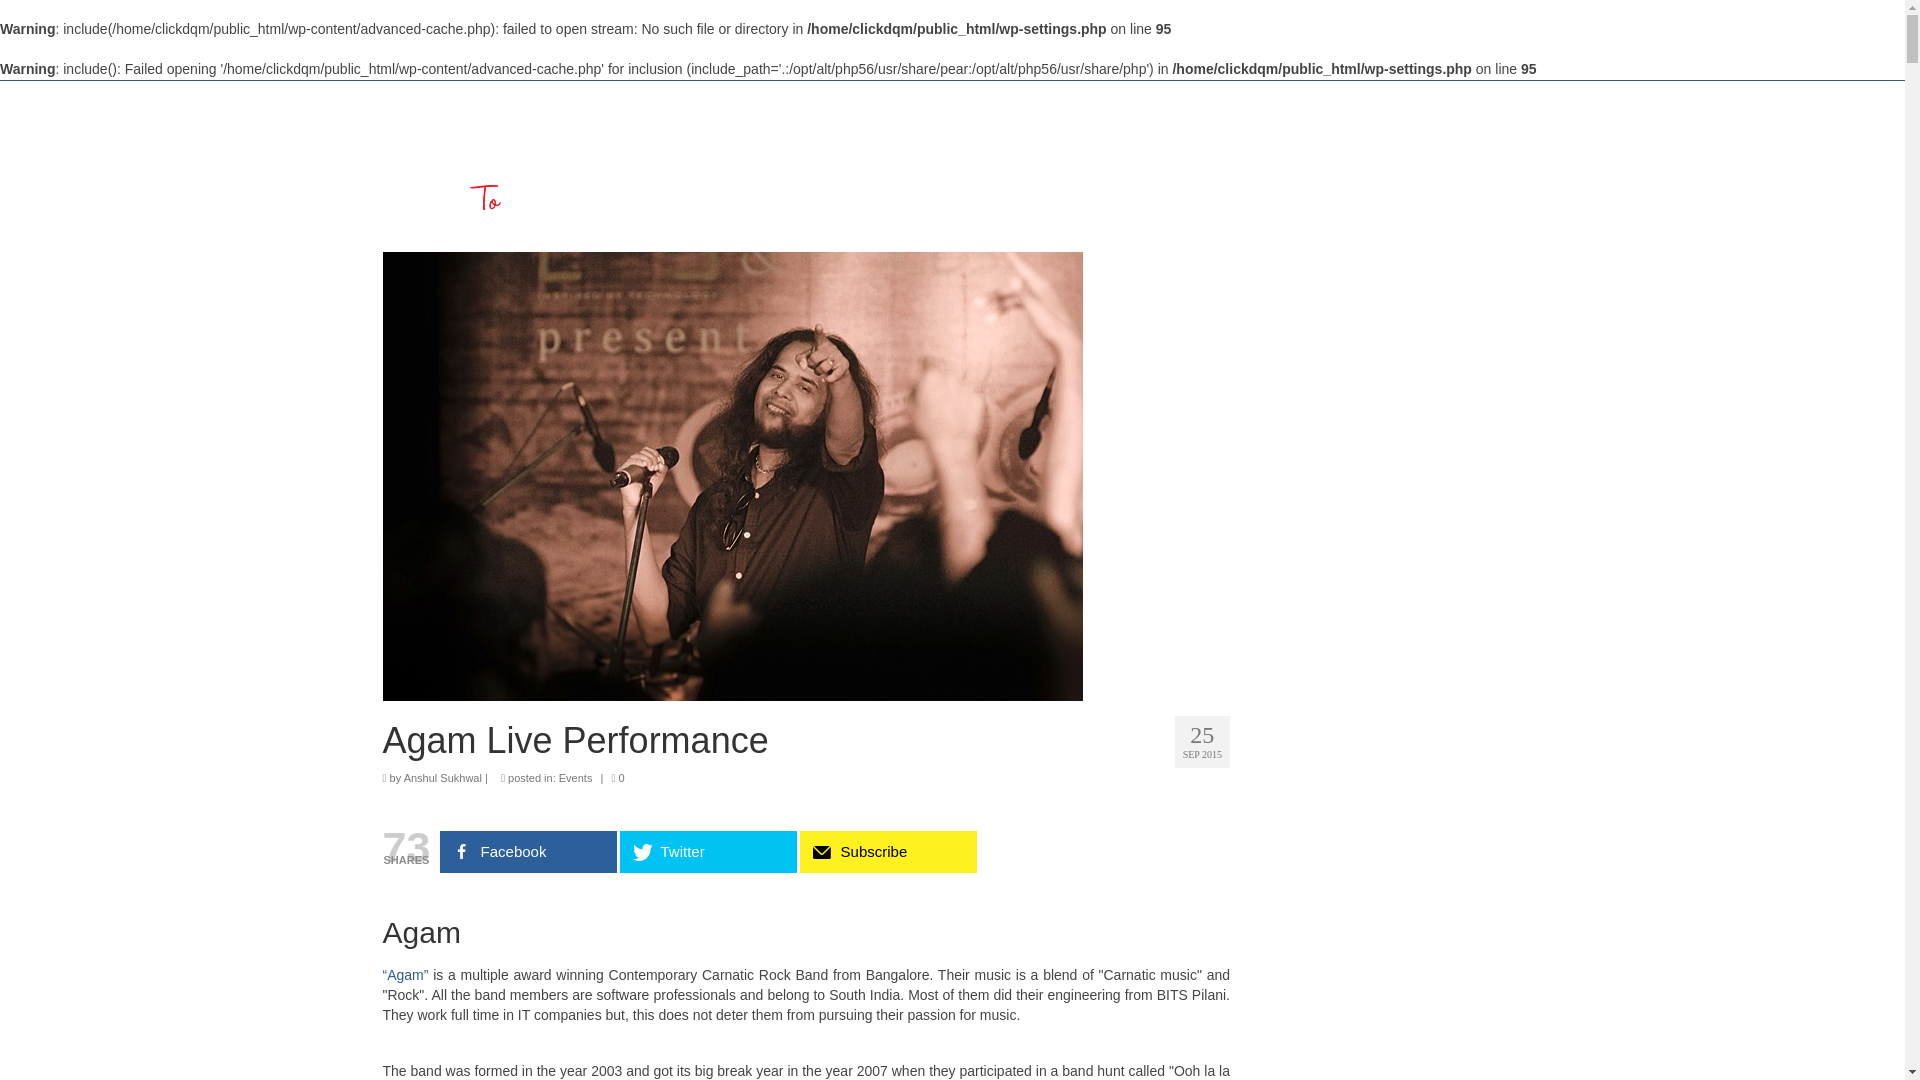 This screenshot has width=1920, height=1080. Describe the element at coordinates (1474, 166) in the screenshot. I see `Contact` at that location.